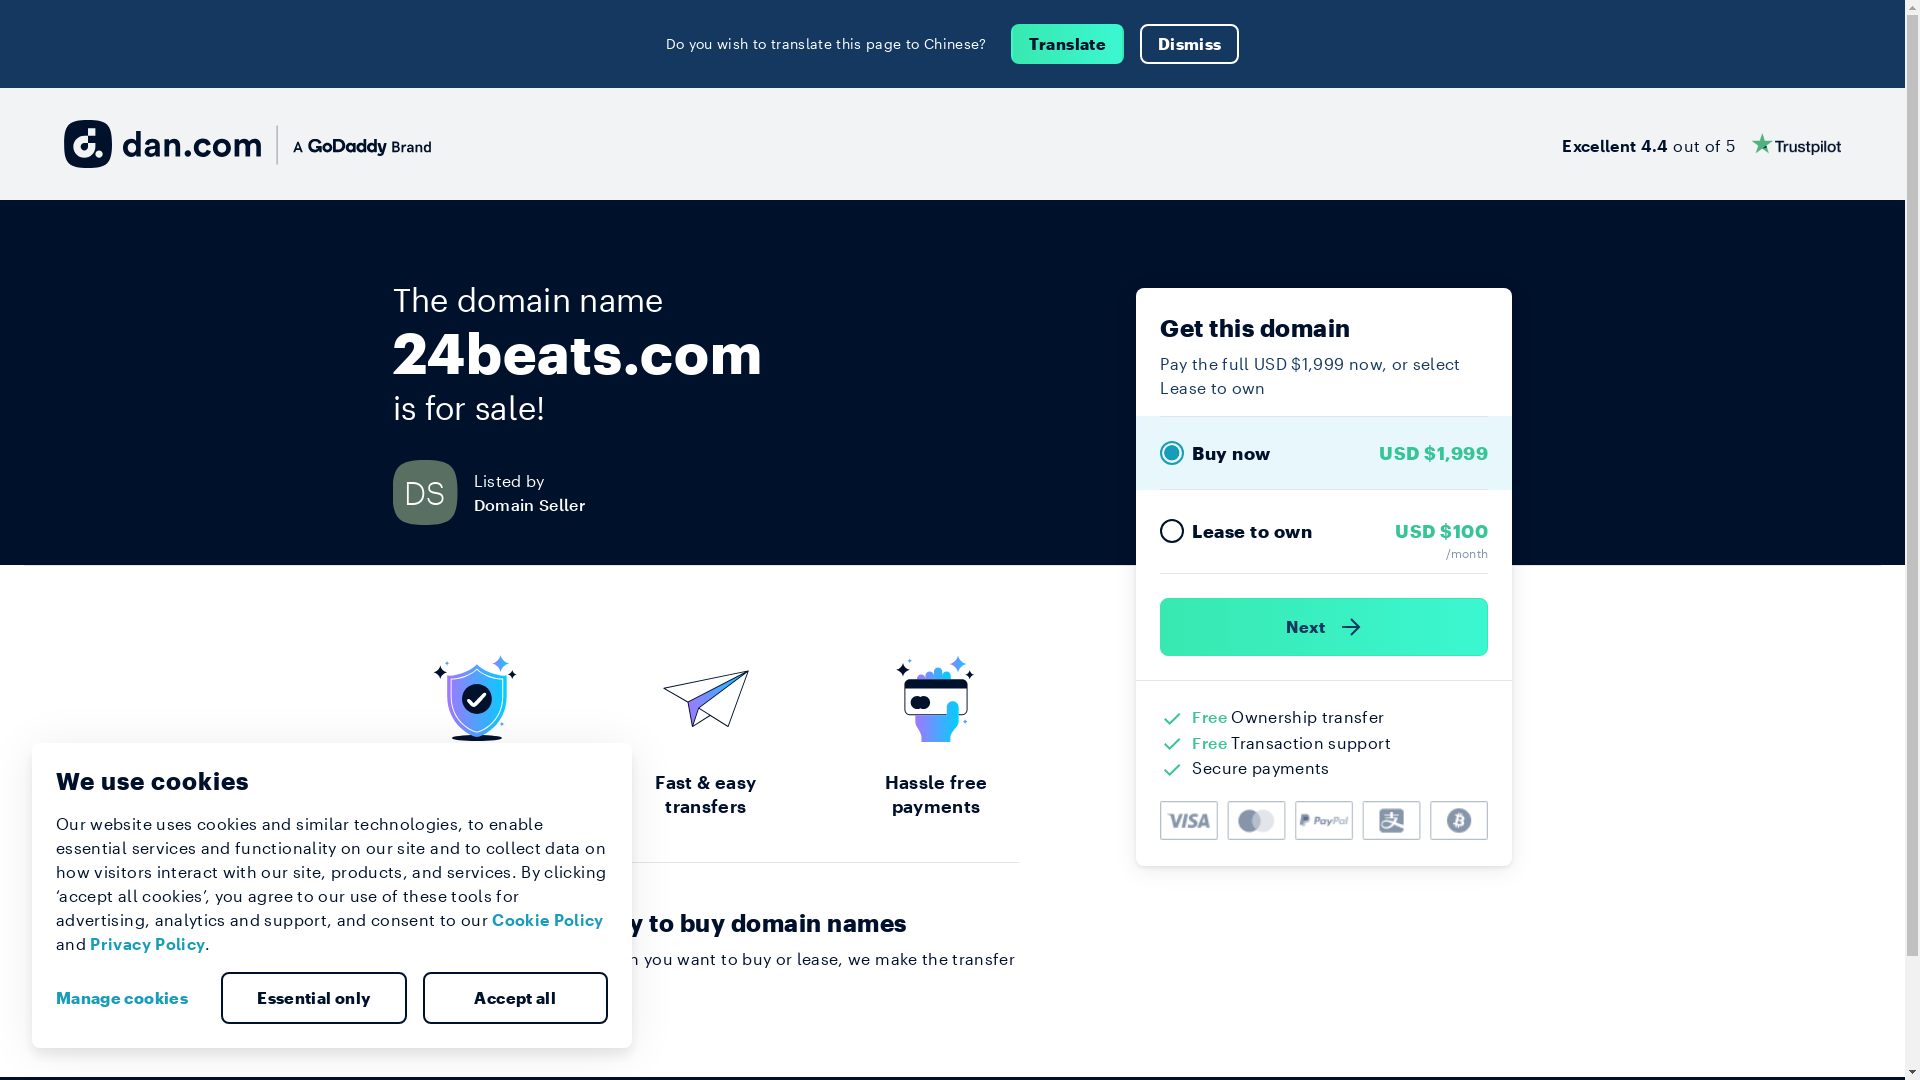 The width and height of the screenshot is (1920, 1080). I want to click on Translate, so click(1068, 44).